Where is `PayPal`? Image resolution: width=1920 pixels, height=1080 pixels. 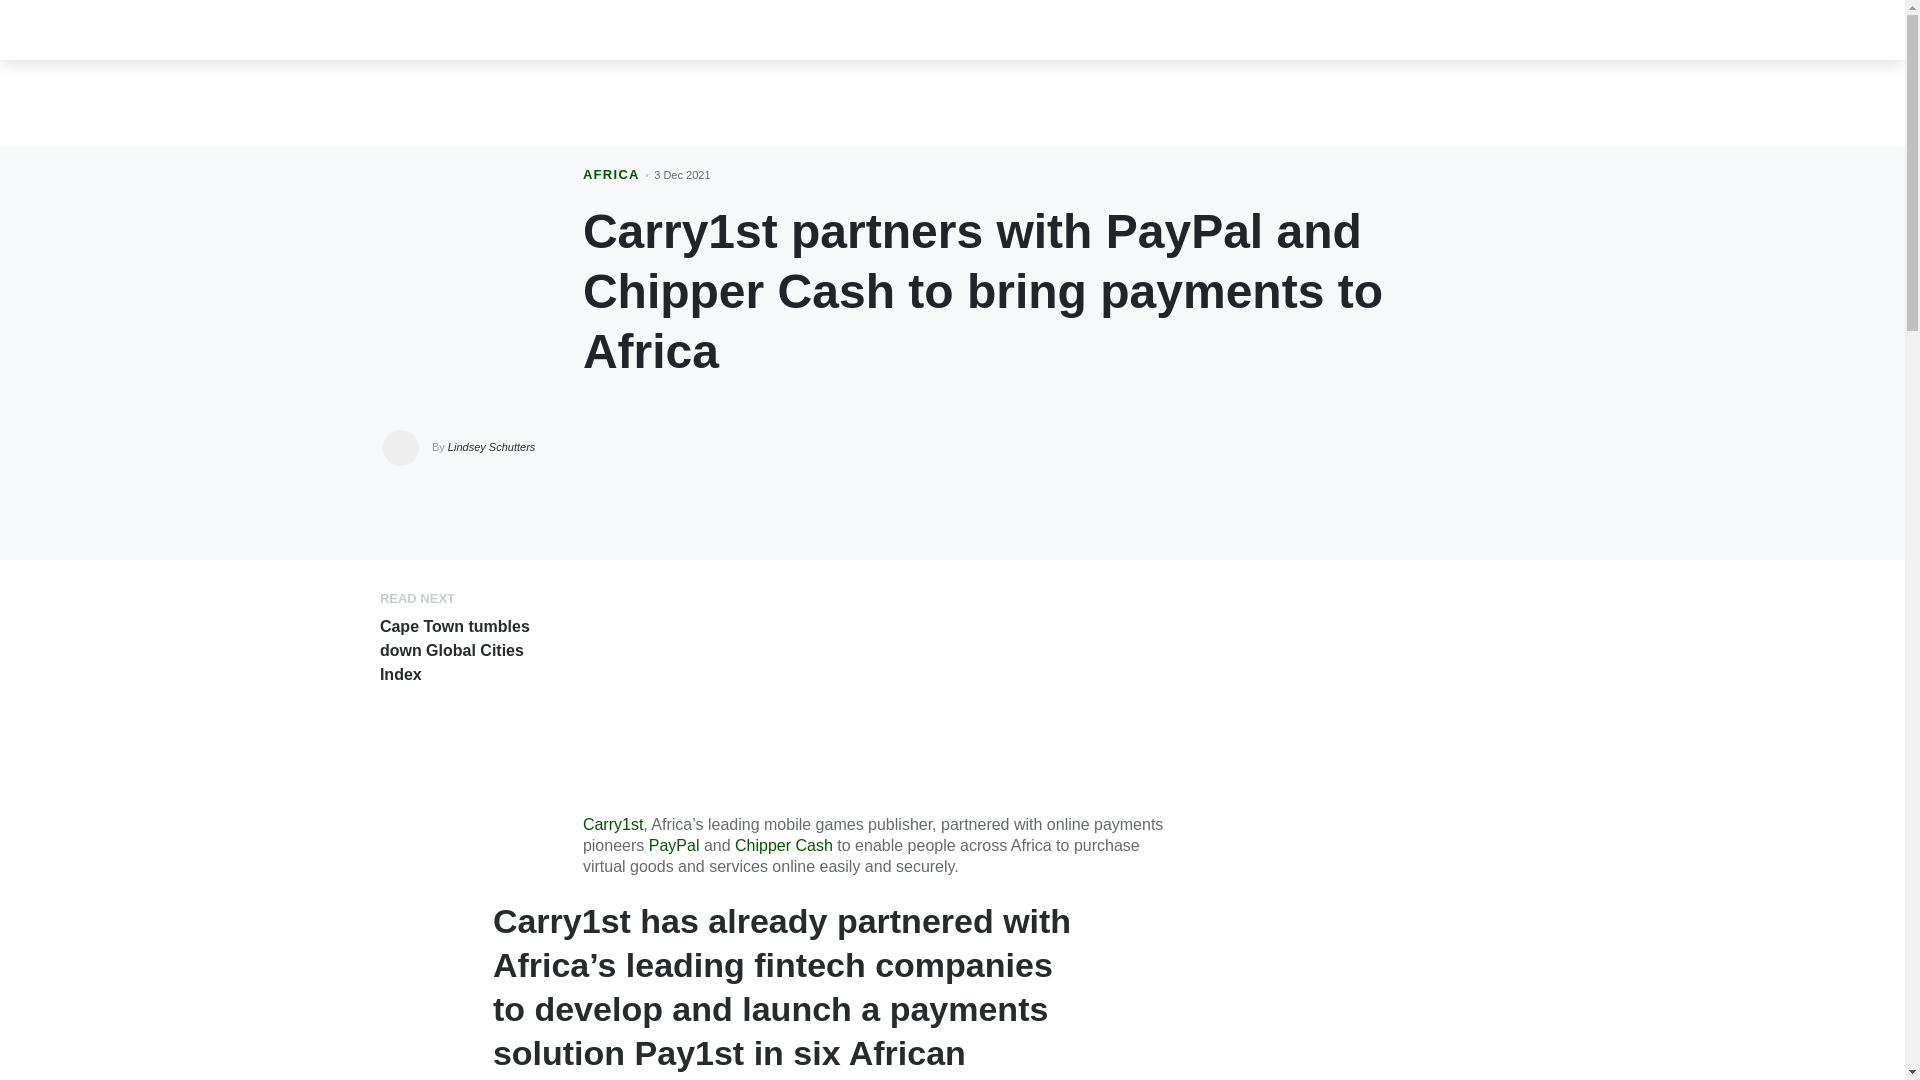
PayPal is located at coordinates (674, 846).